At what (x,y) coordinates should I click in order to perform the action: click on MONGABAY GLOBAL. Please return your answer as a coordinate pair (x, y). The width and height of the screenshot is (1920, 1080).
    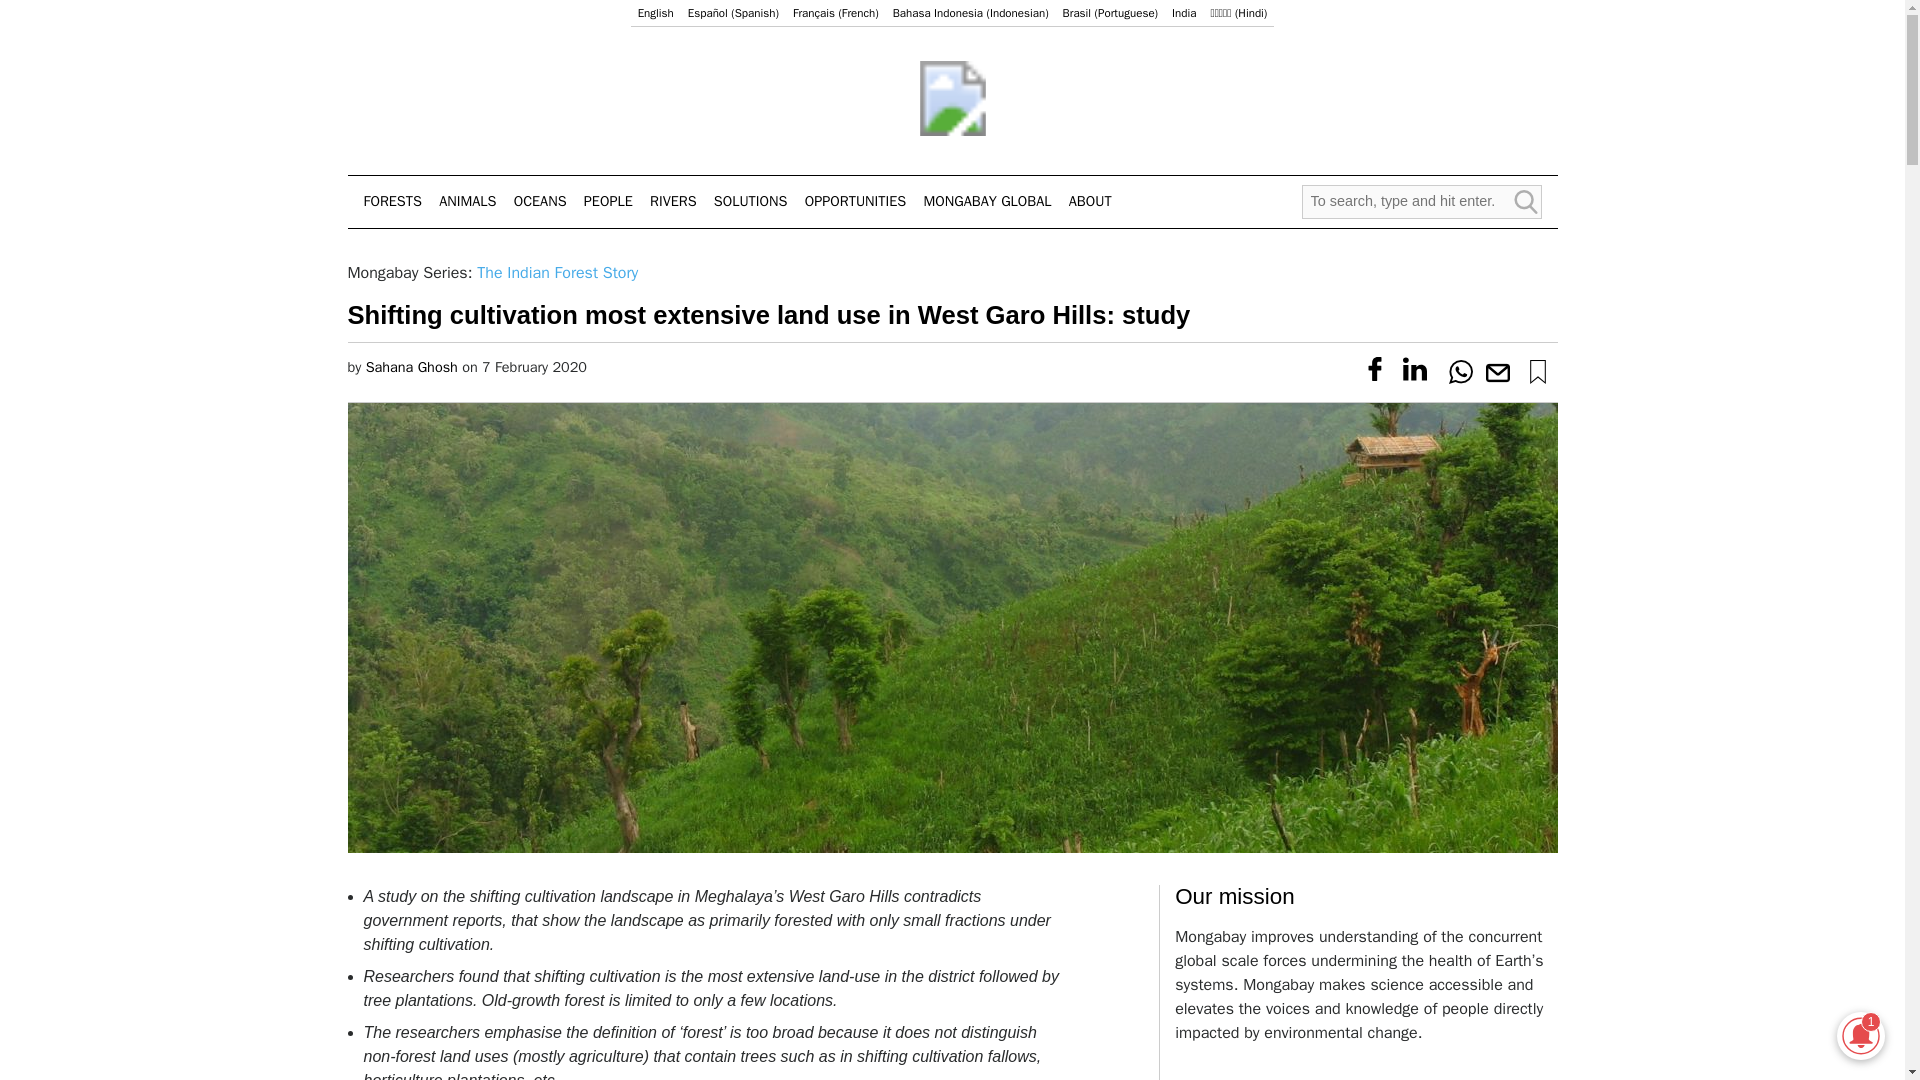
    Looking at the image, I should click on (988, 202).